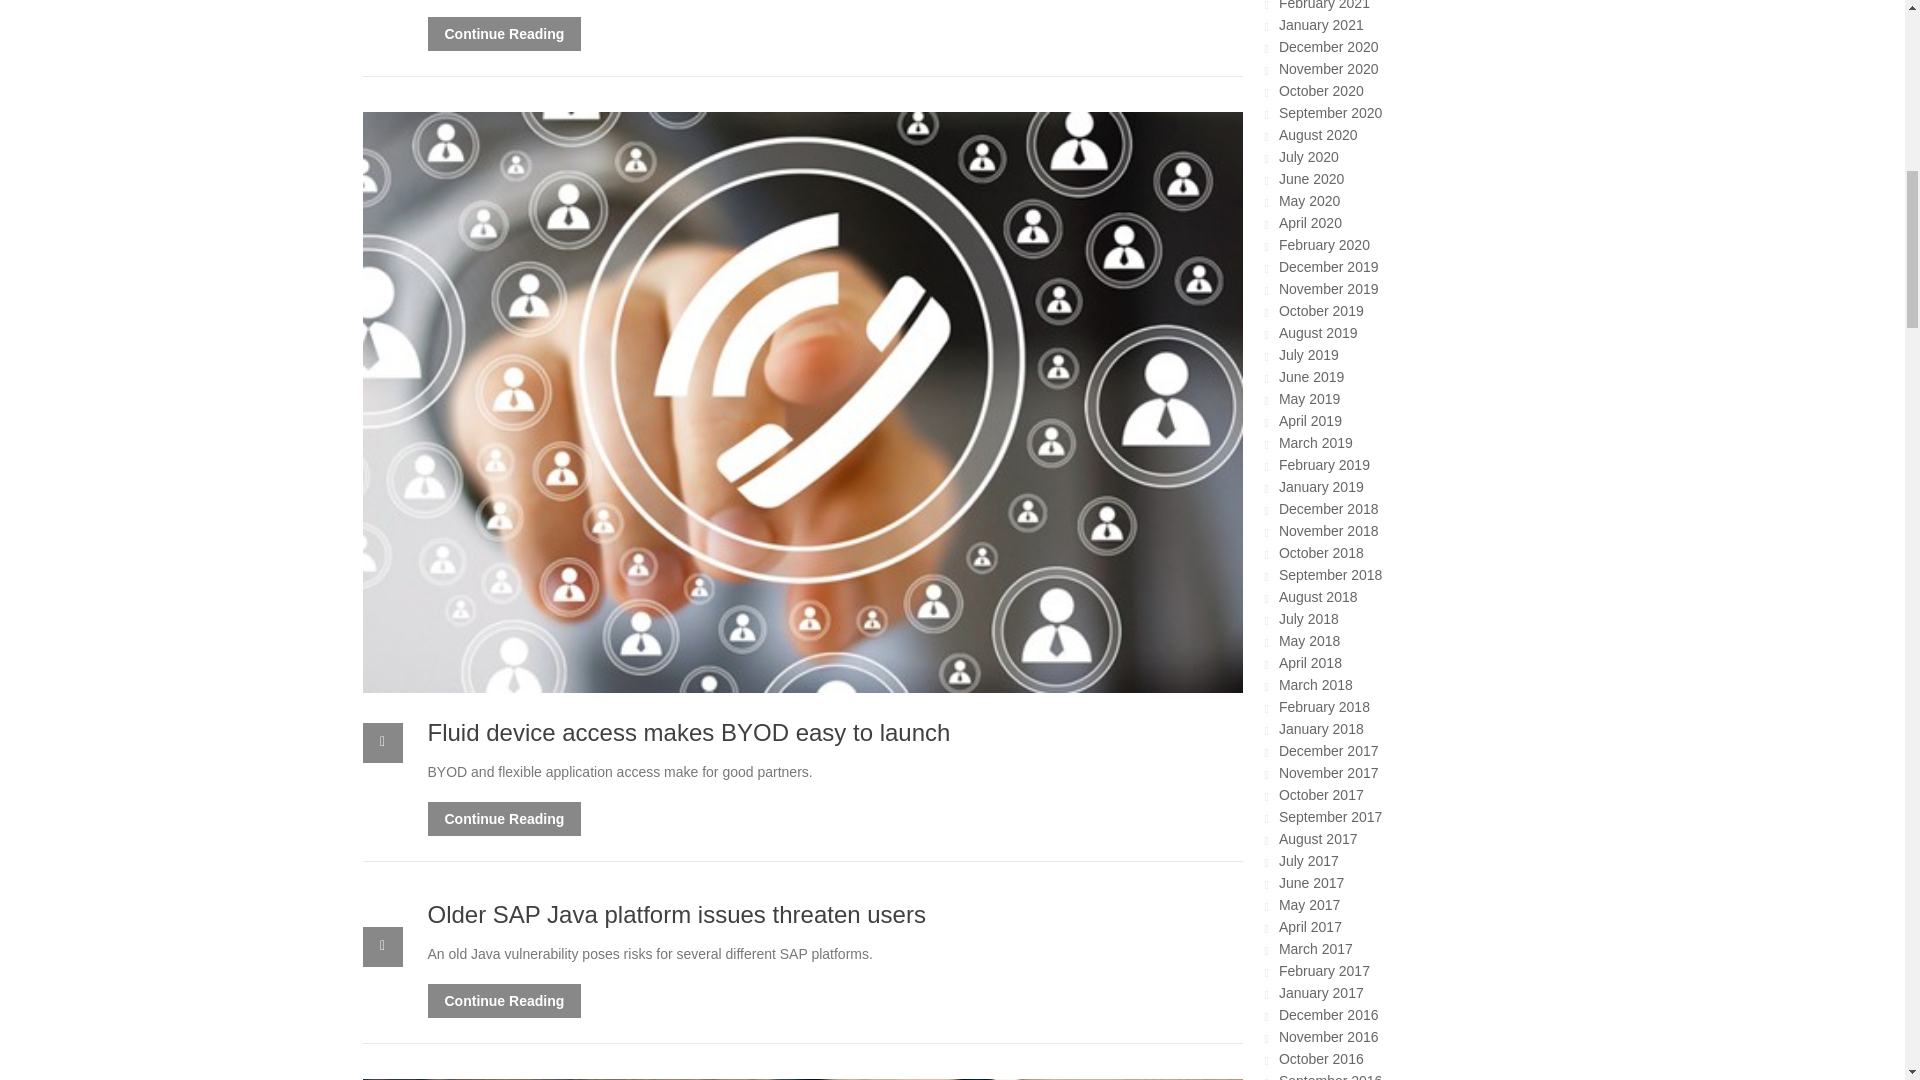 The width and height of the screenshot is (1920, 1080). I want to click on Permalink to Fluid device access makes BYOD easy to launch, so click(689, 732).